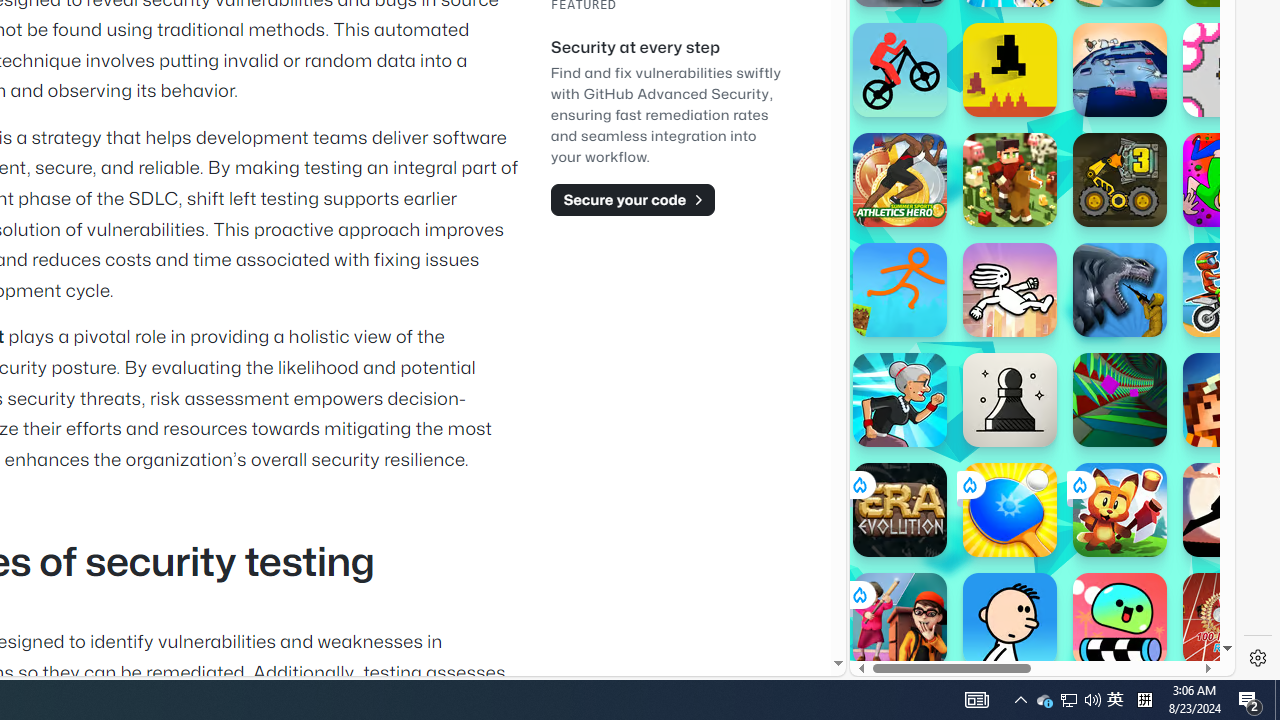  Describe the element at coordinates (944, 245) in the screenshot. I see `Hills of Steel Hills of Steel poki.com` at that location.